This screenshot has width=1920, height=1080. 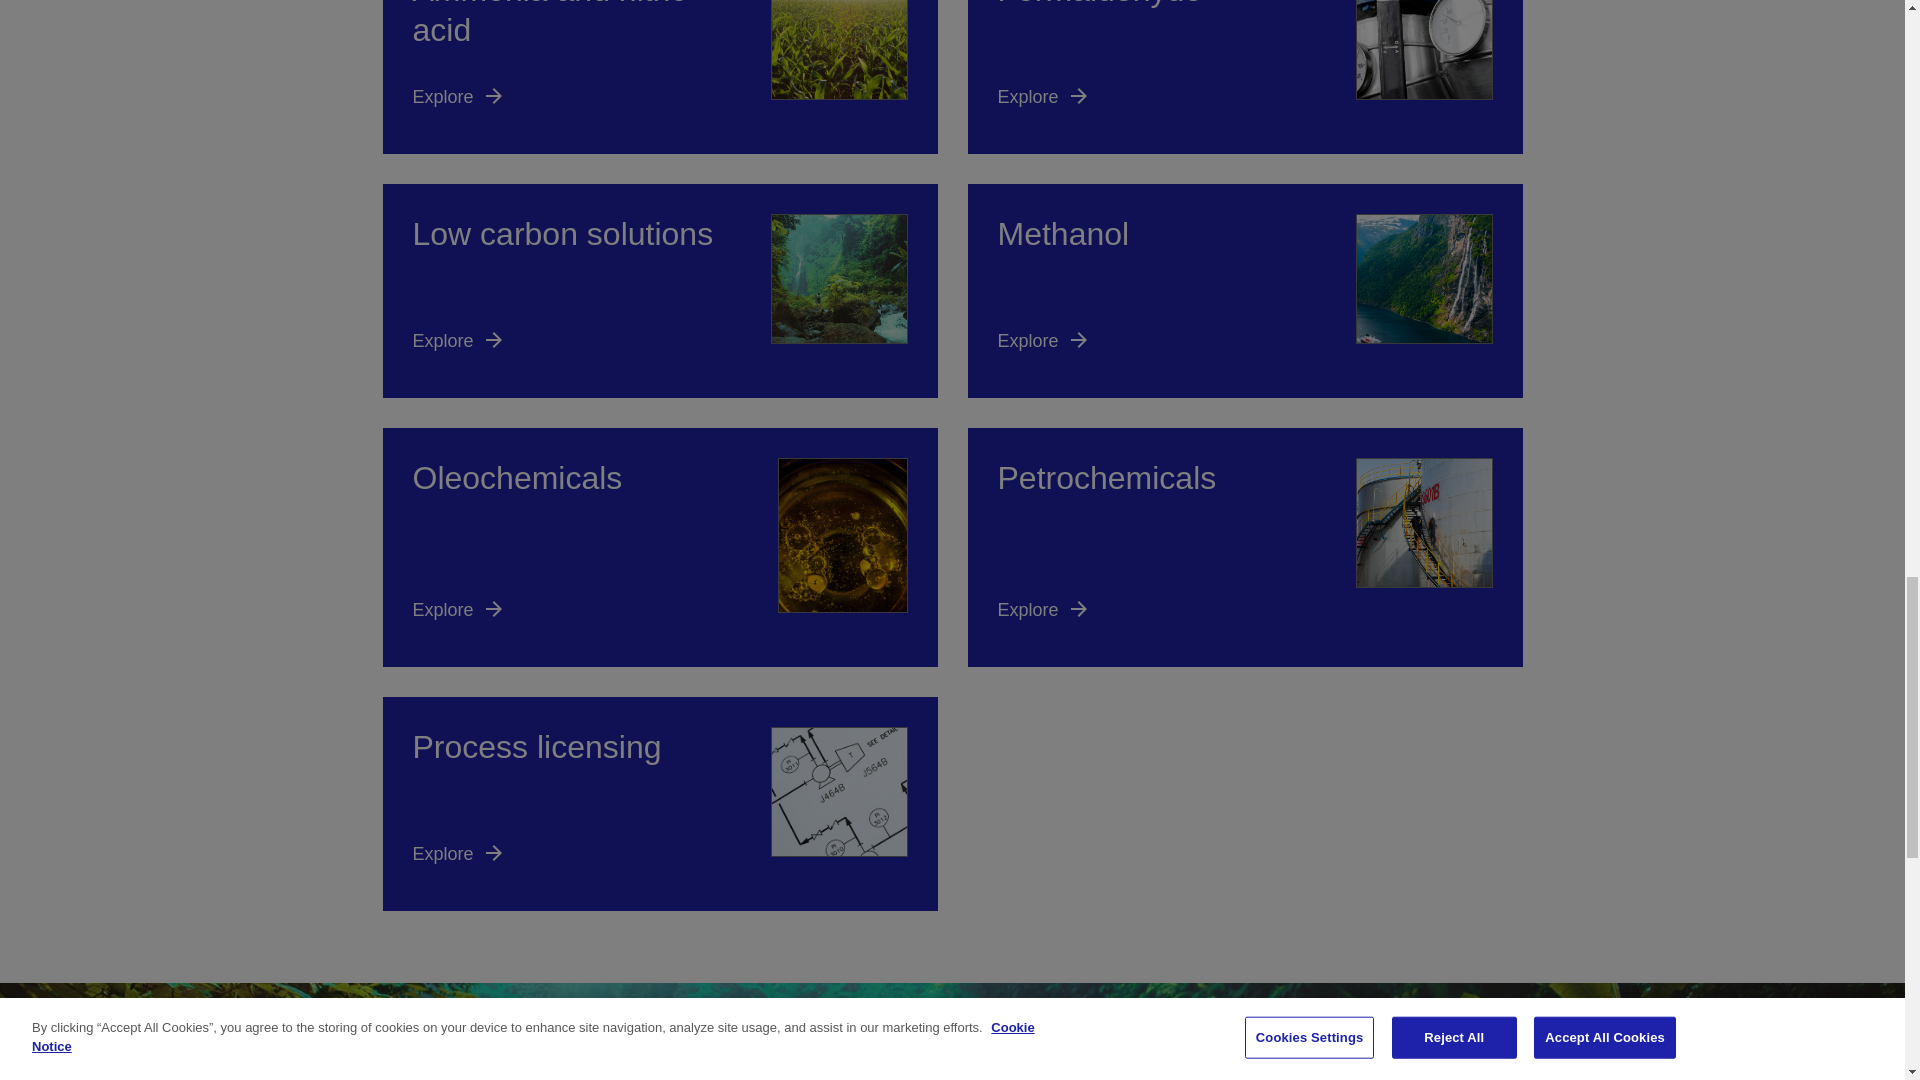 What do you see at coordinates (659, 290) in the screenshot?
I see `Low carbon solutions` at bounding box center [659, 290].